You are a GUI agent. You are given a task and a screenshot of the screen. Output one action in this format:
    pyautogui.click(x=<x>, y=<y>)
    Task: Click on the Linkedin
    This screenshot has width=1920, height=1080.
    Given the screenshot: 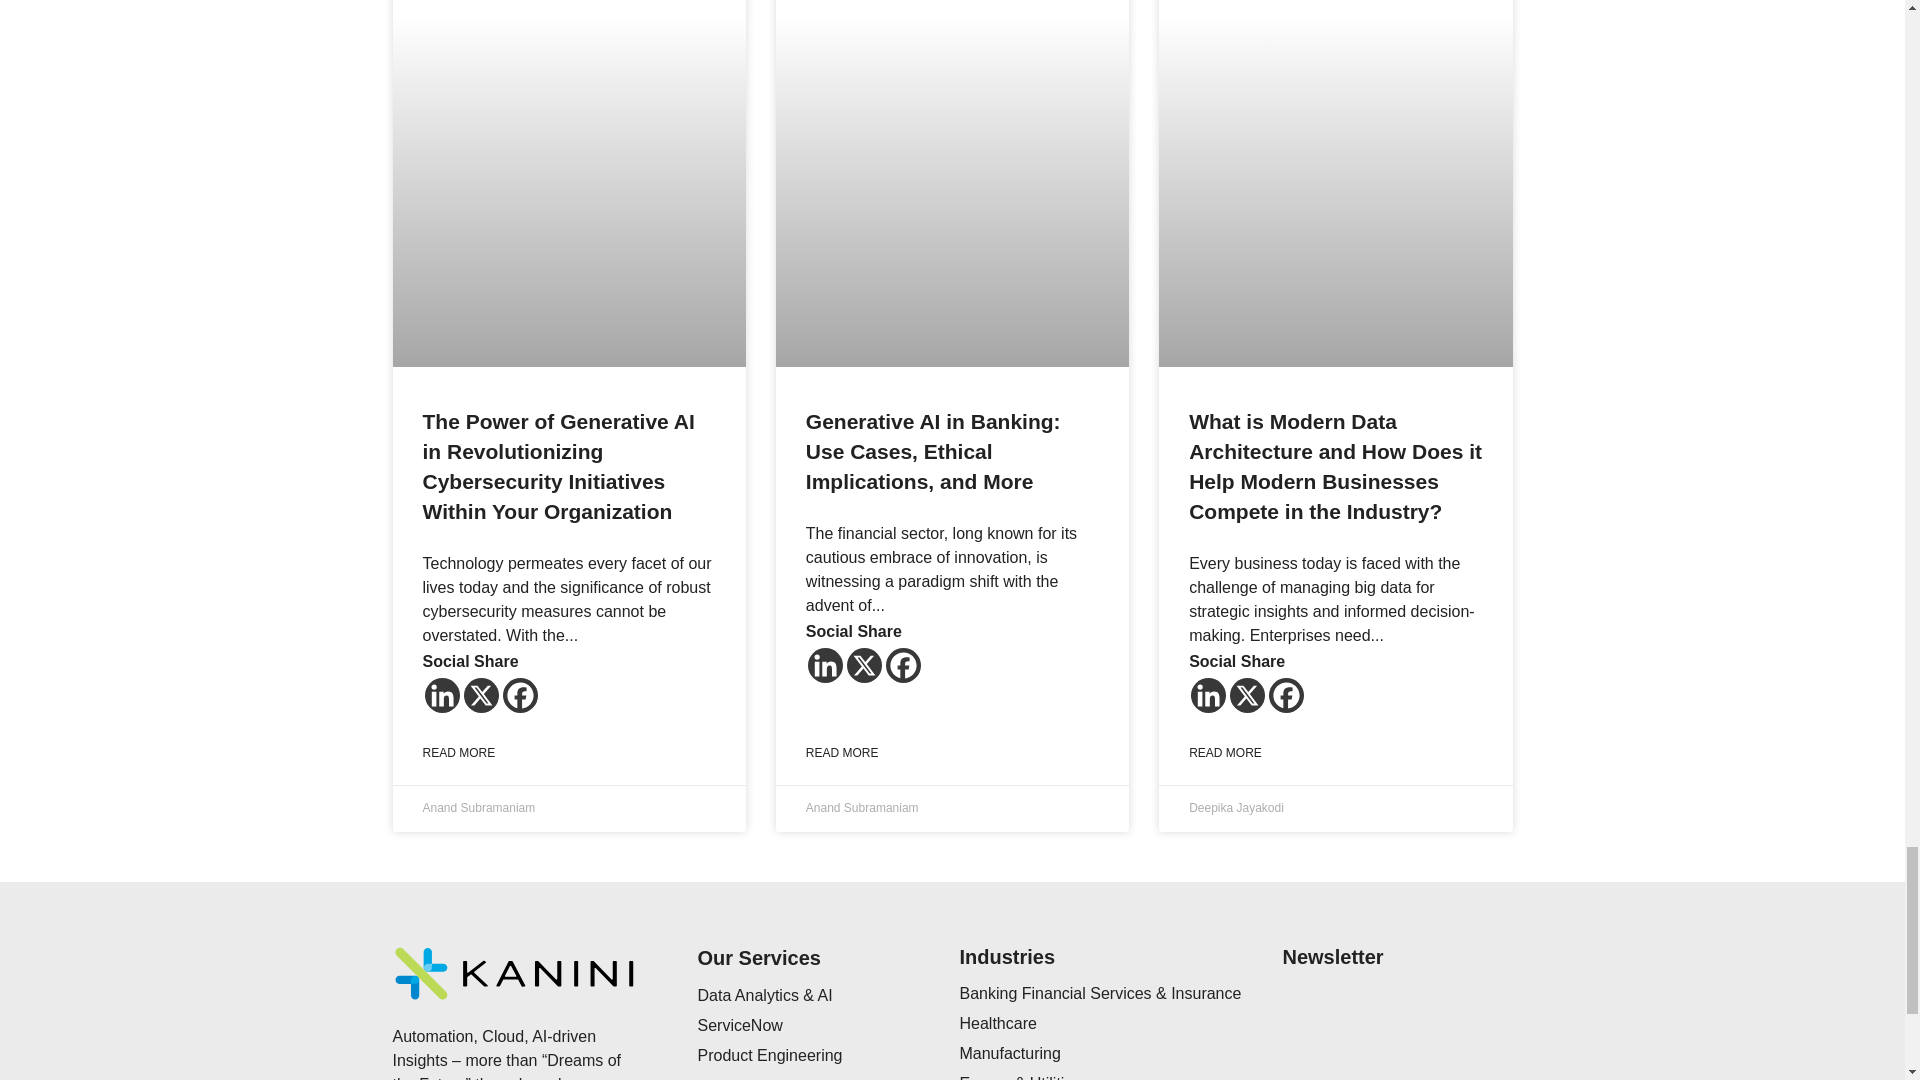 What is the action you would take?
    pyautogui.click(x=825, y=665)
    